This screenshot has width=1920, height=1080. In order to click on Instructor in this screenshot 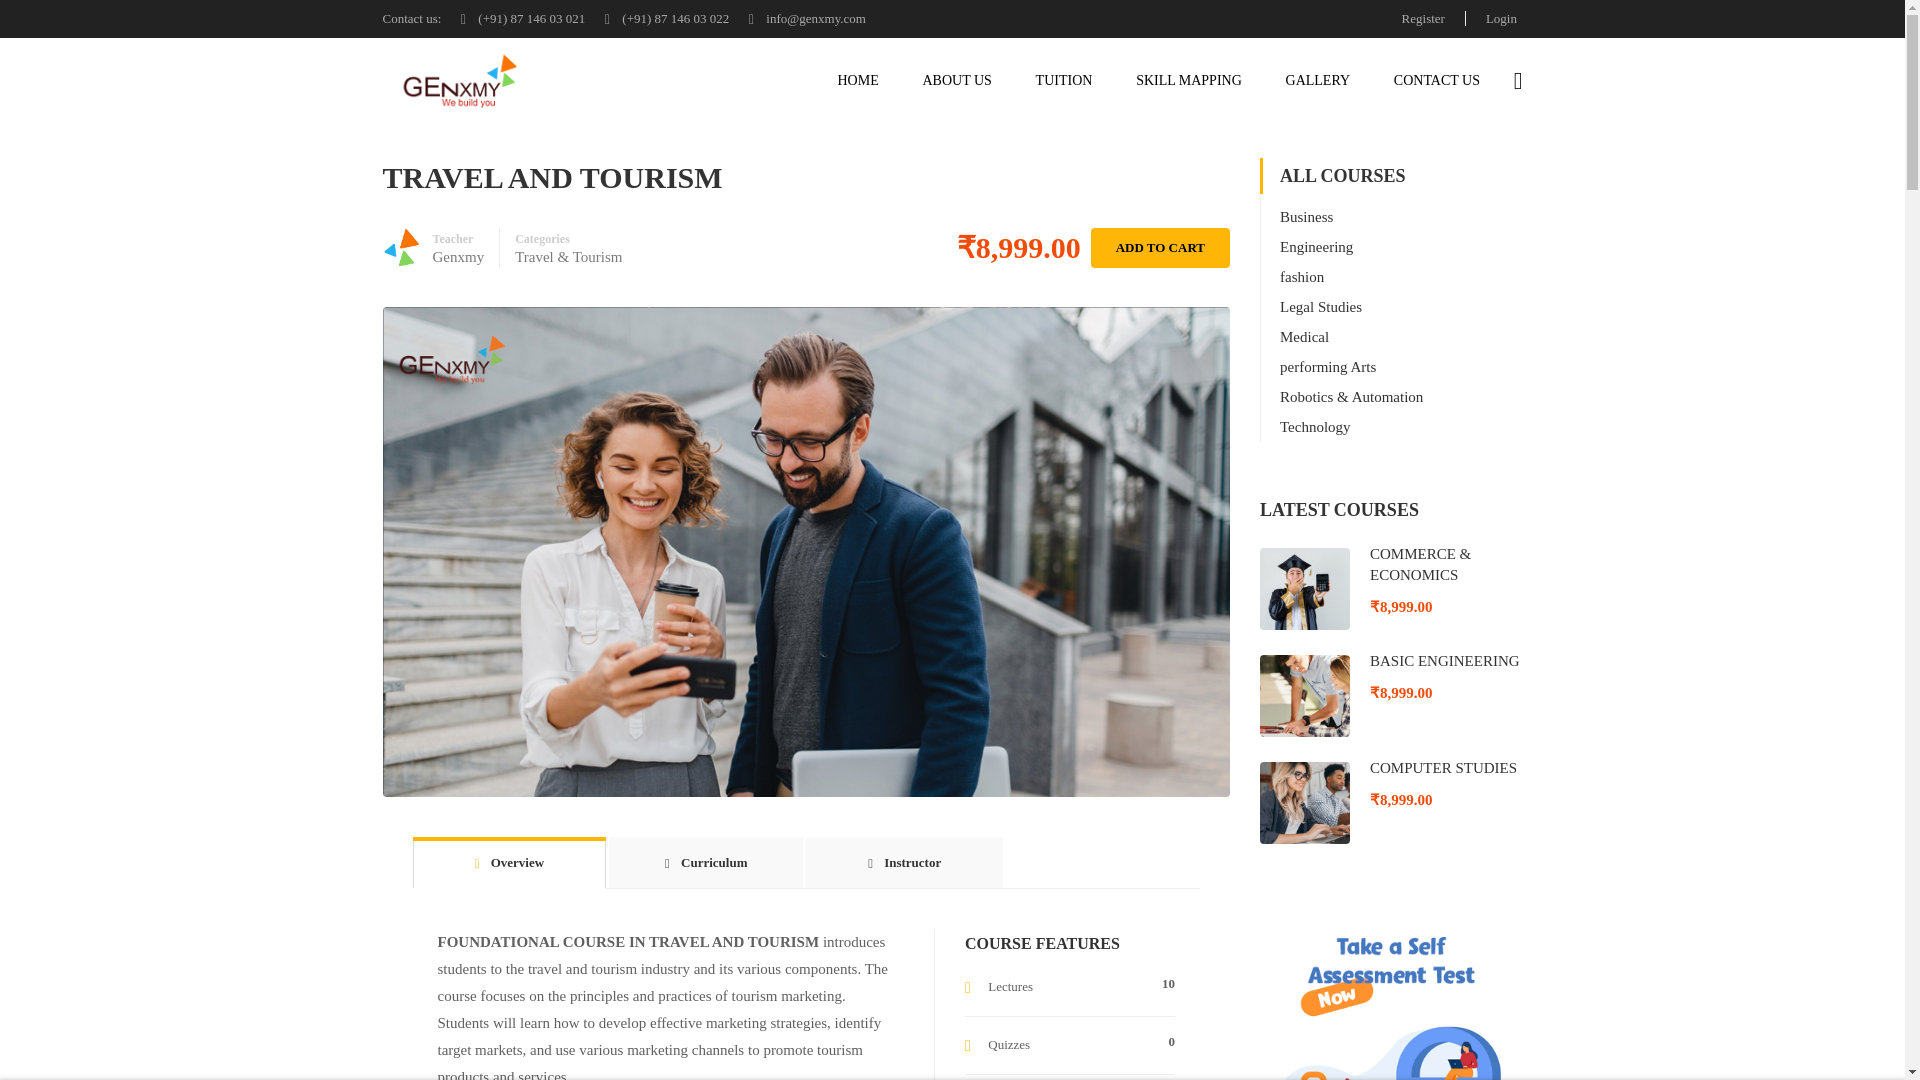, I will do `click(904, 862)`.